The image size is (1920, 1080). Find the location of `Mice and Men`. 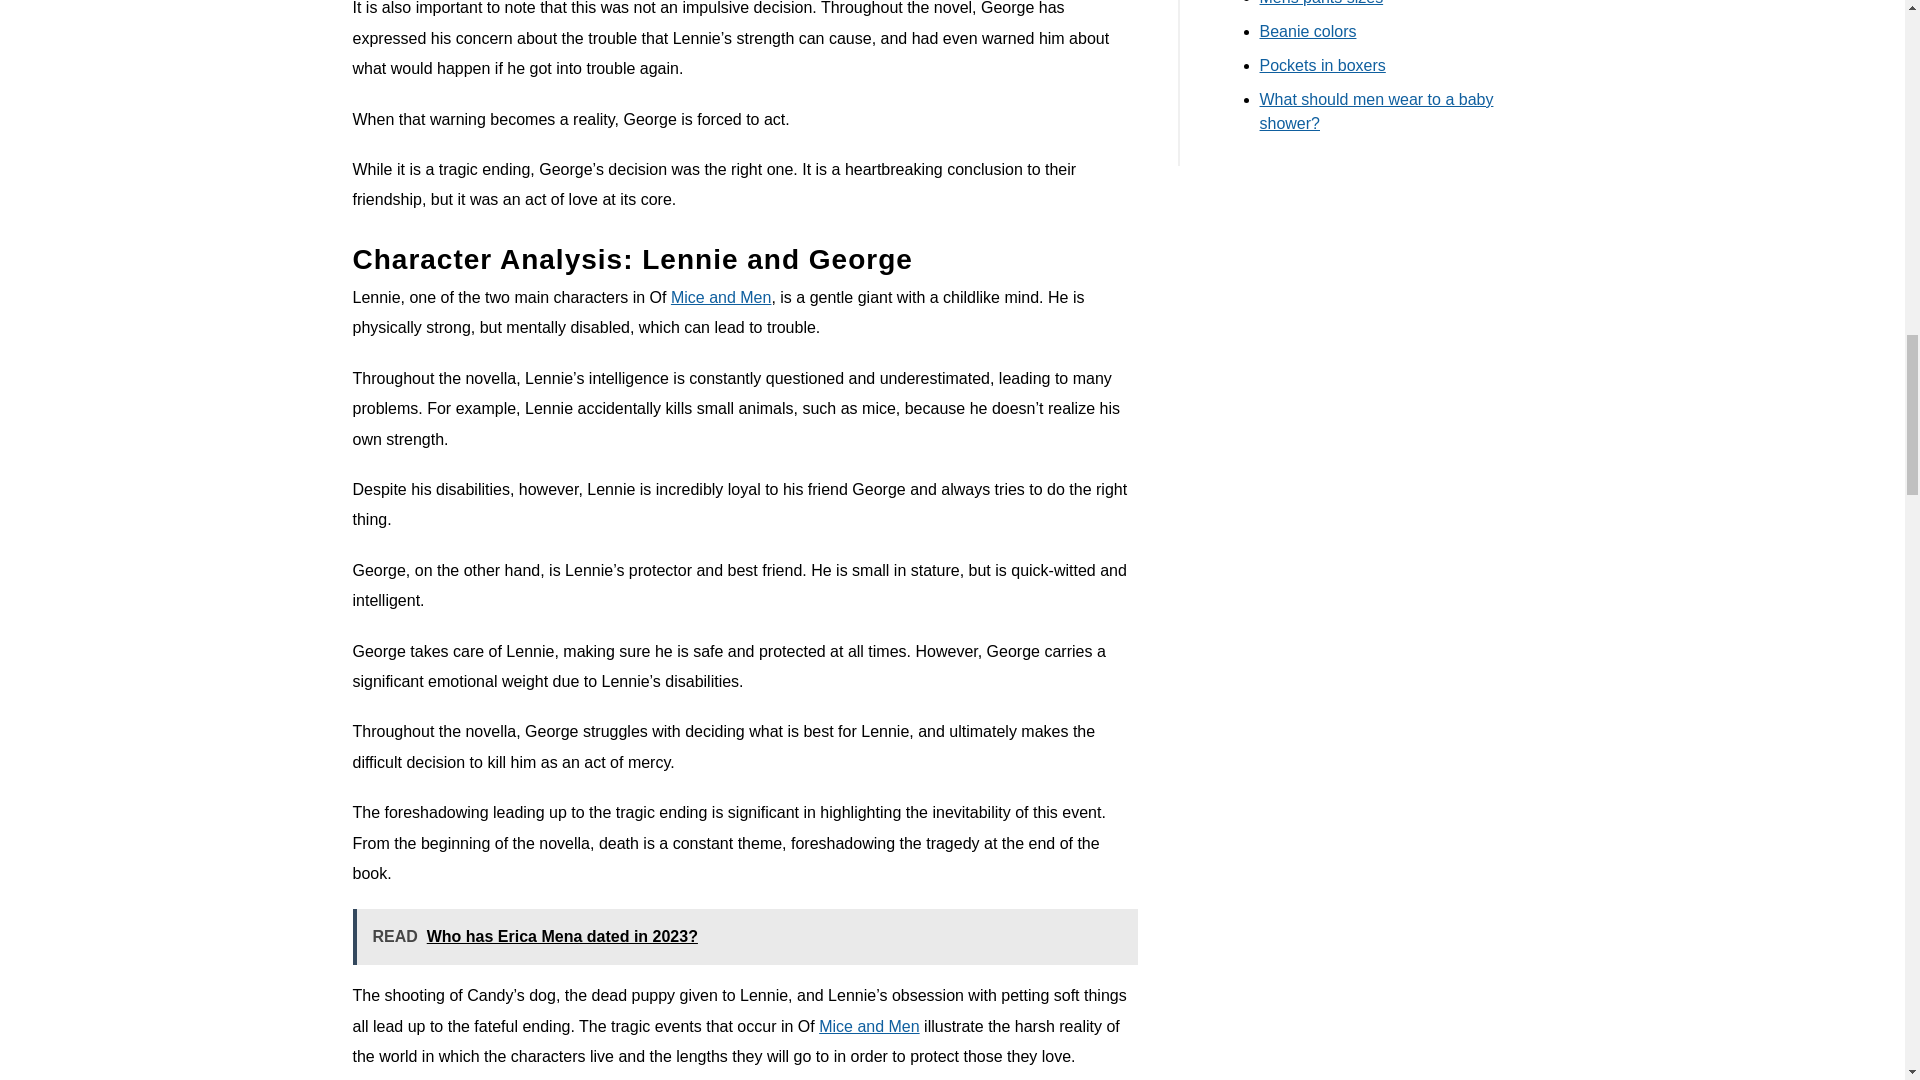

Mice and Men is located at coordinates (720, 297).